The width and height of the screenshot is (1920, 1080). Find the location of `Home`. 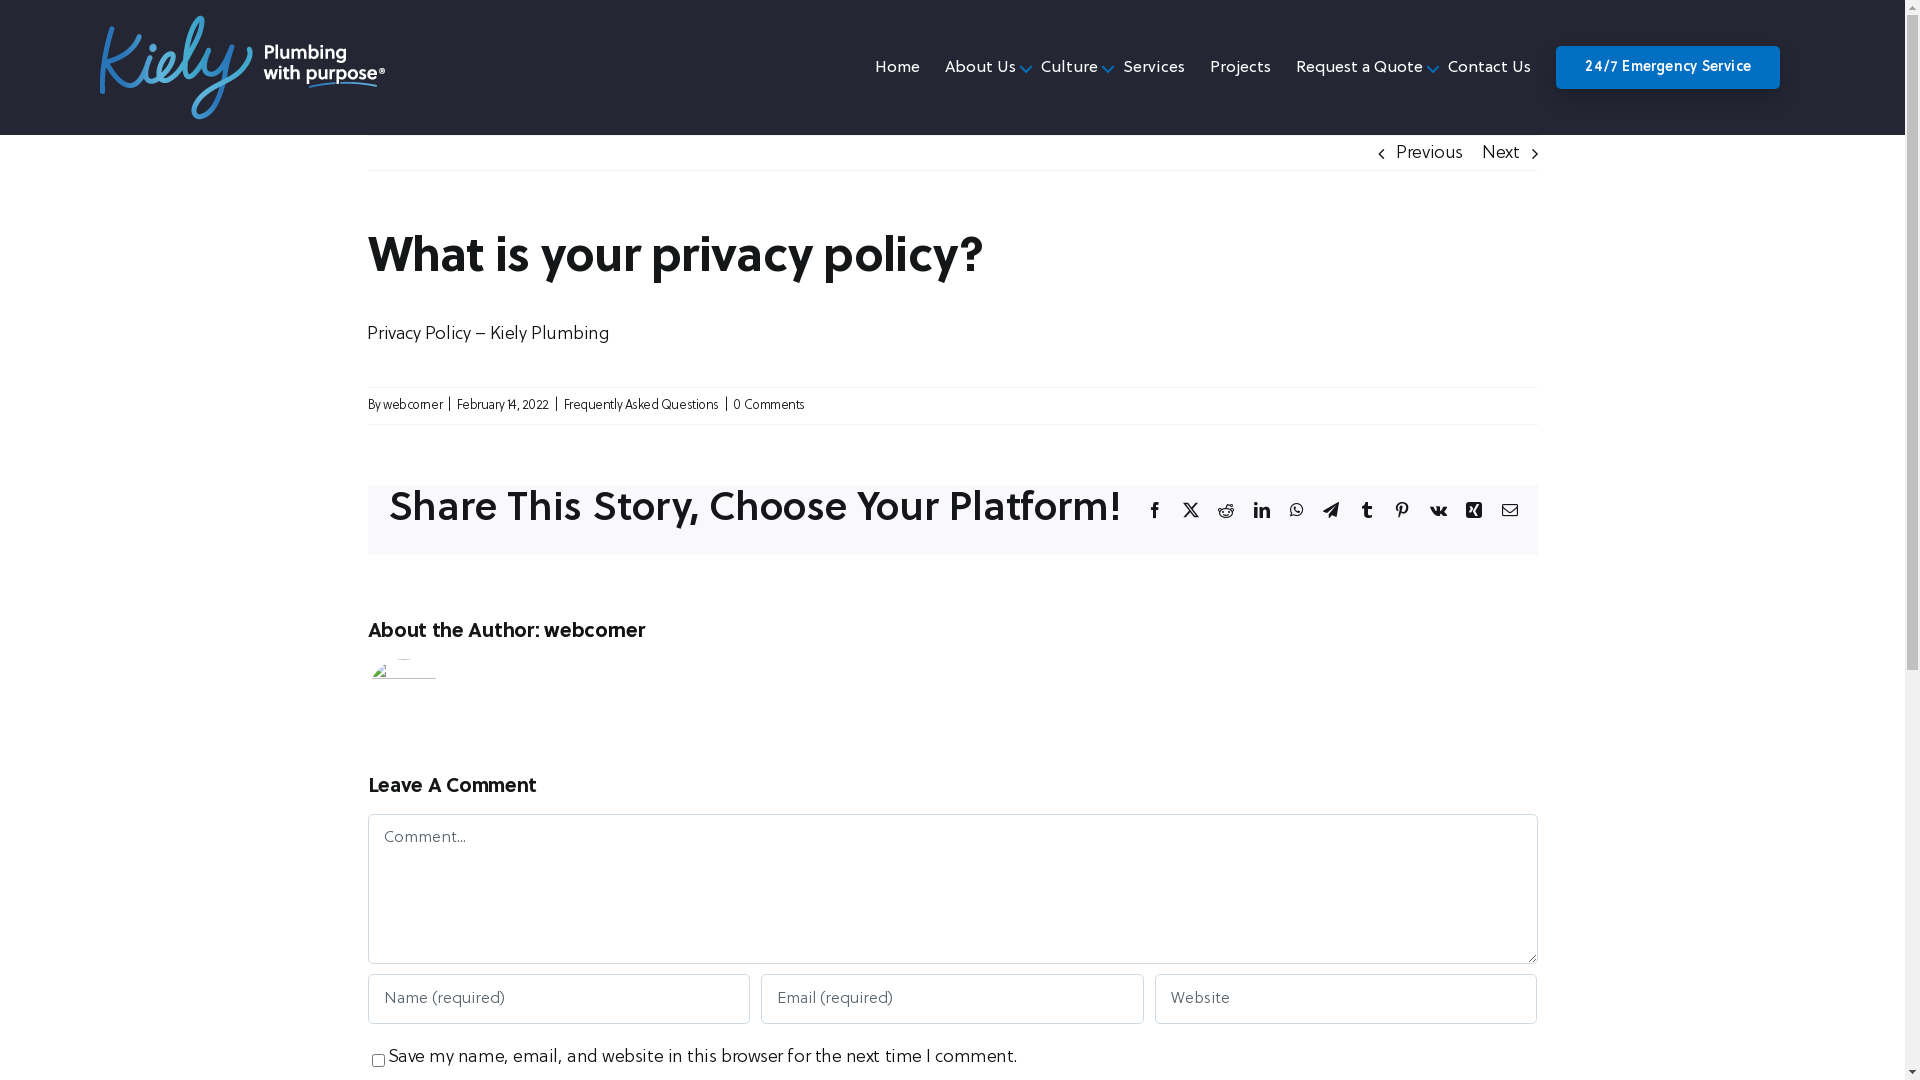

Home is located at coordinates (898, 68).